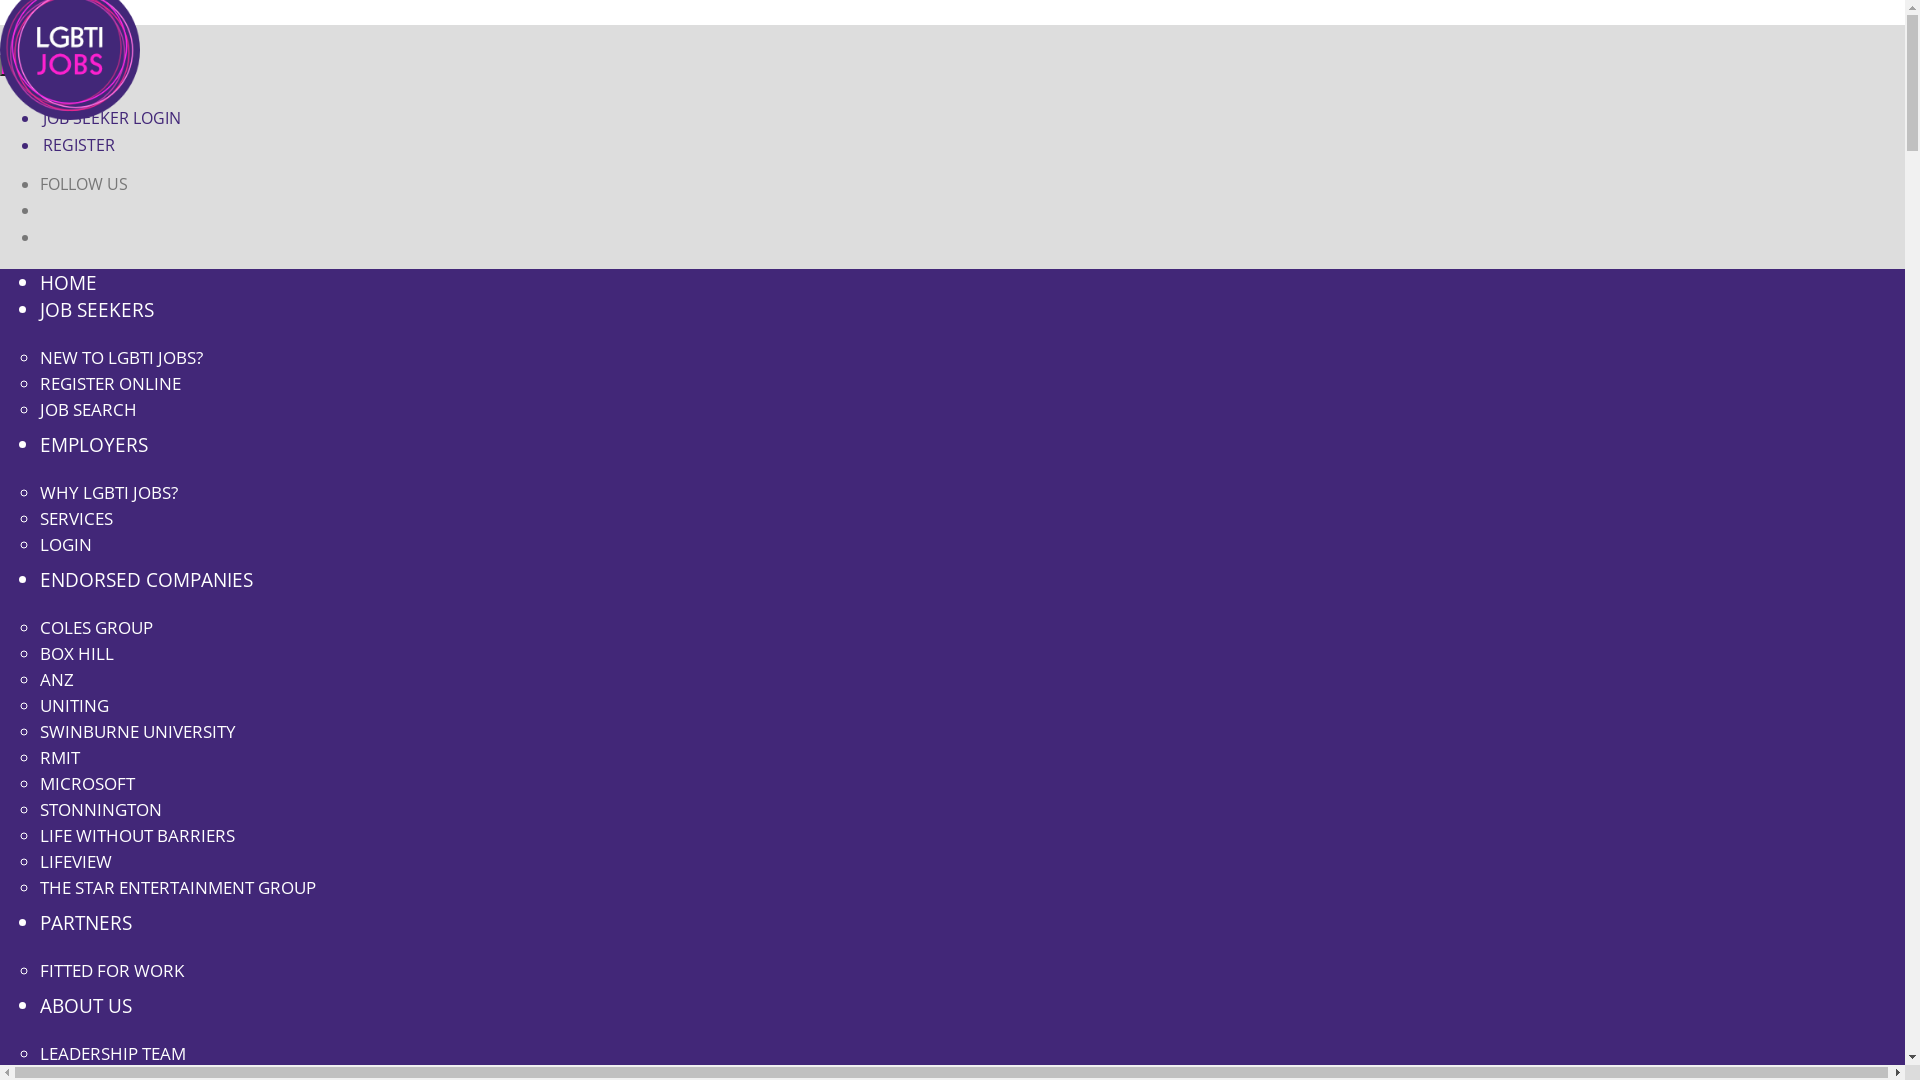 The height and width of the screenshot is (1080, 1920). I want to click on ARTICLES, so click(76, 91).